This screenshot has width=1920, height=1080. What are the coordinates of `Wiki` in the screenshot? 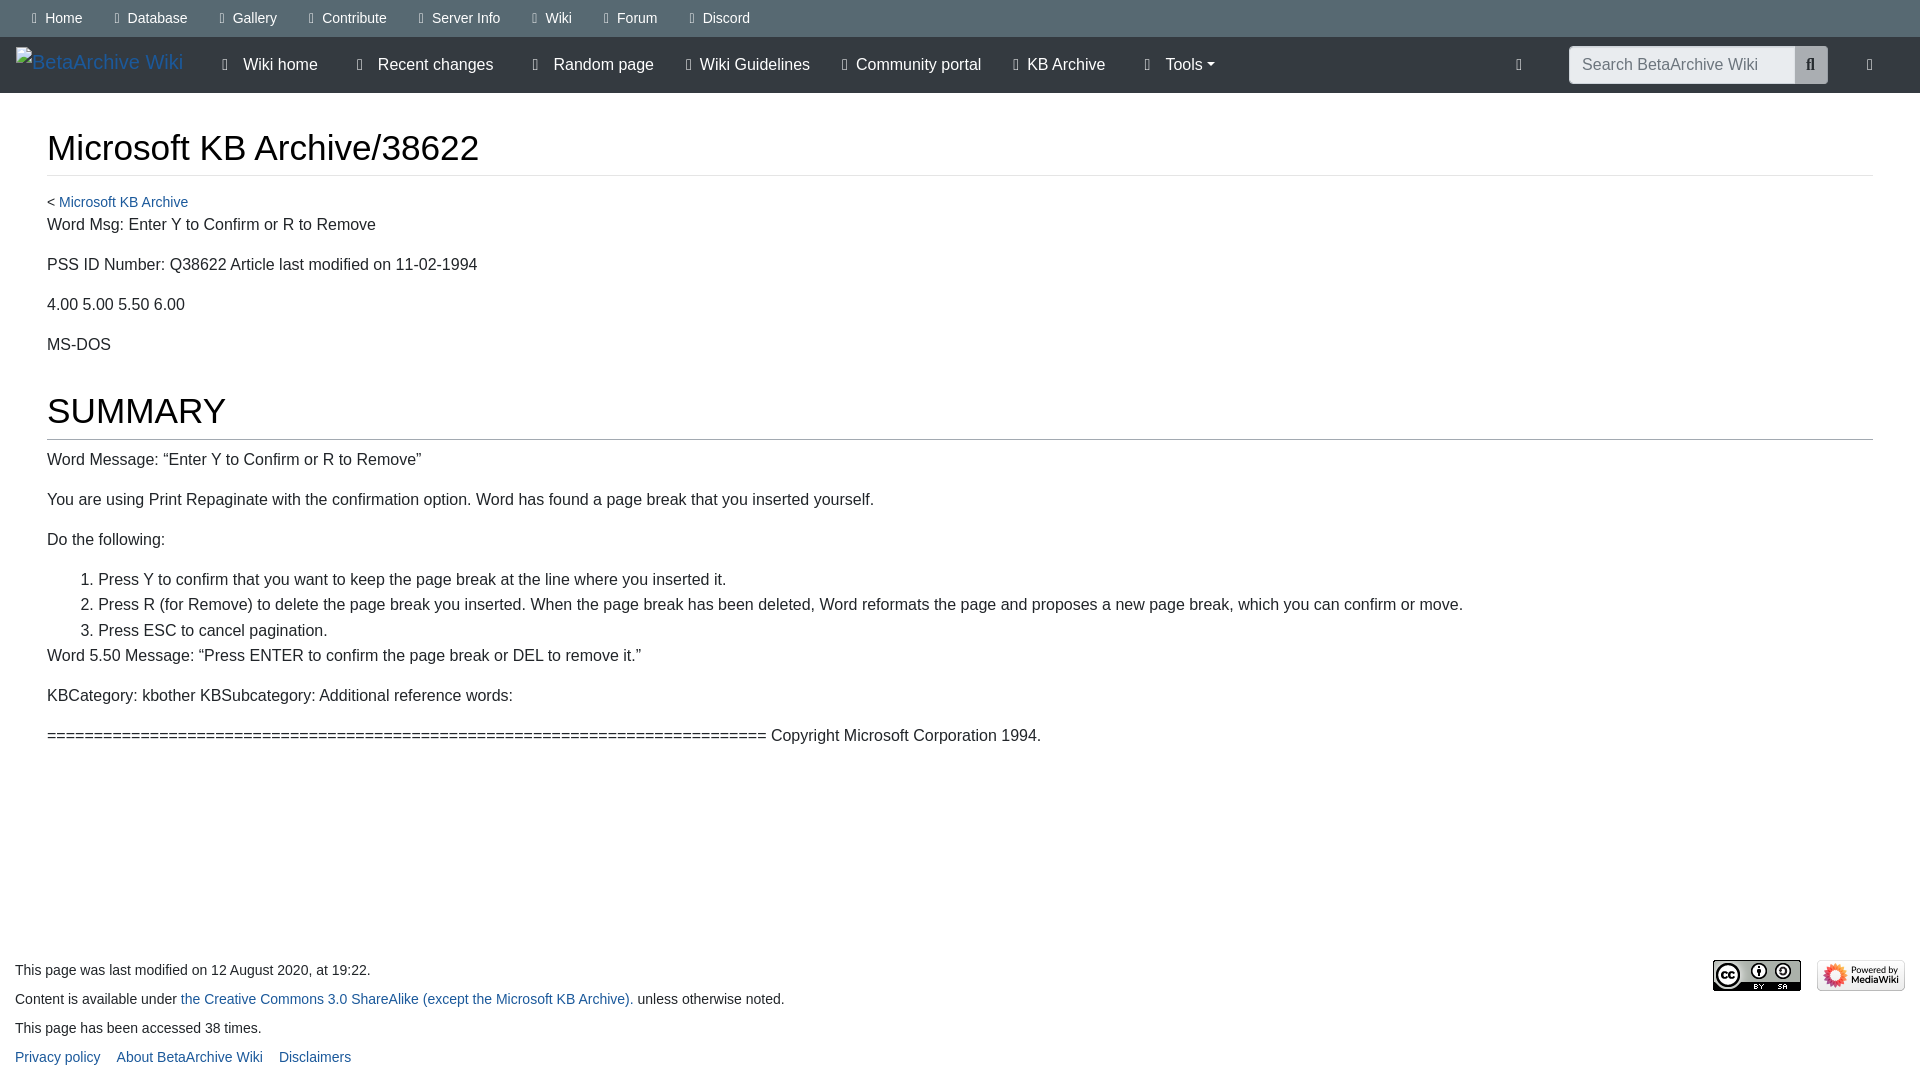 It's located at (552, 18).